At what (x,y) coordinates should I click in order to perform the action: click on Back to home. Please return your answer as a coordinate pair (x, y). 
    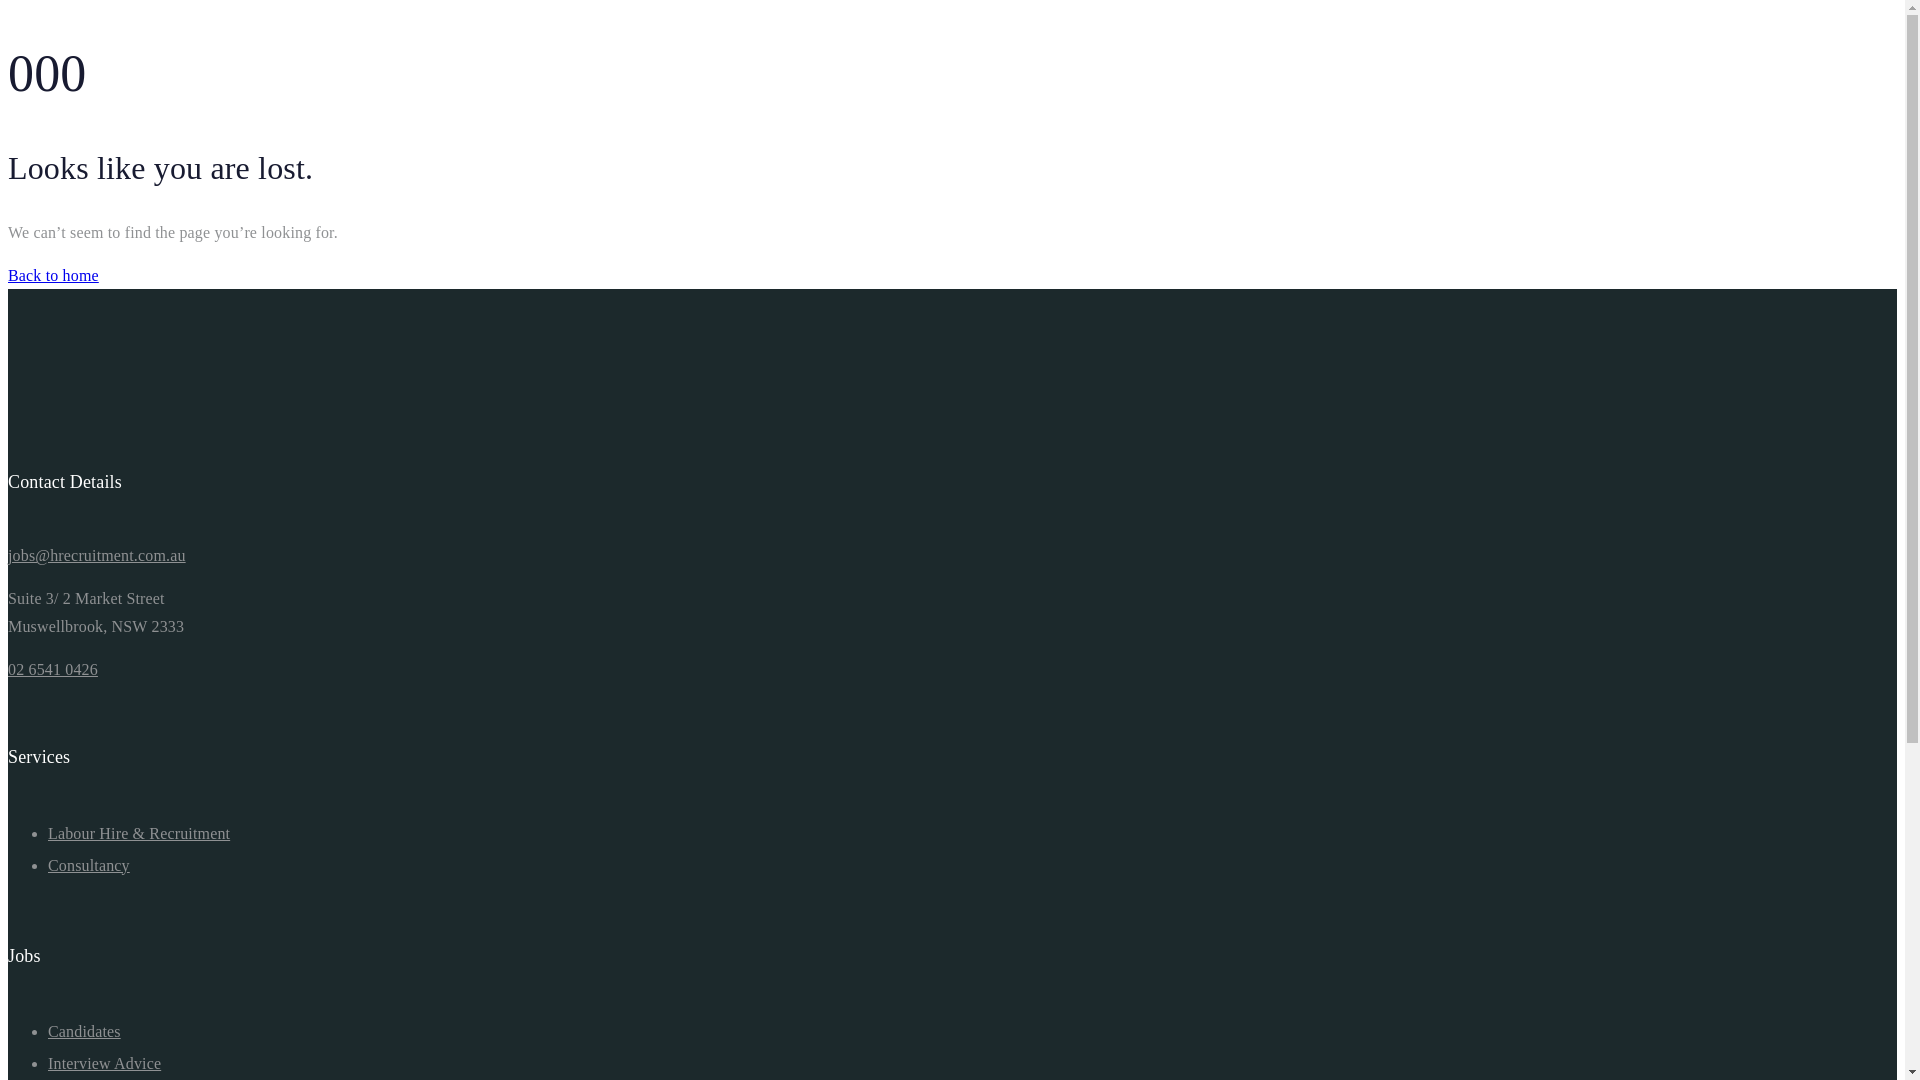
    Looking at the image, I should click on (54, 276).